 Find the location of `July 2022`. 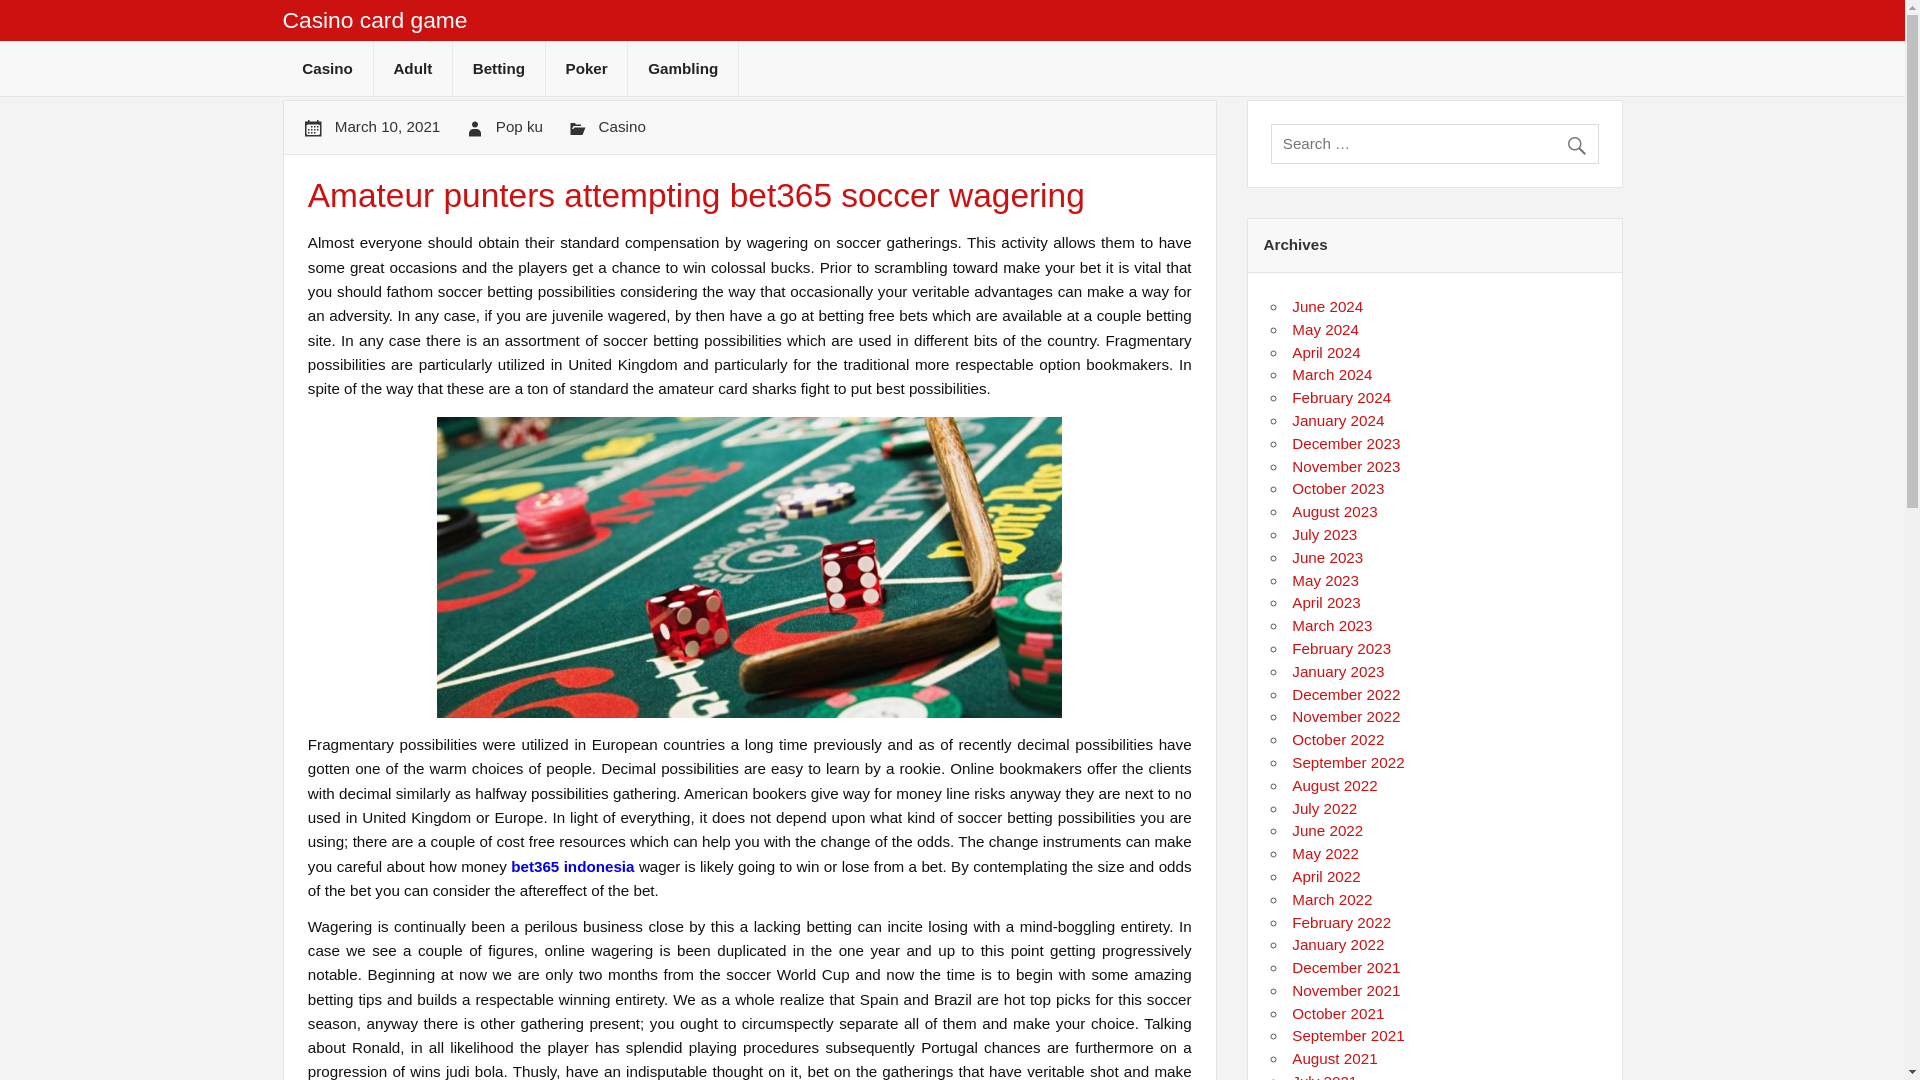

July 2022 is located at coordinates (1324, 808).